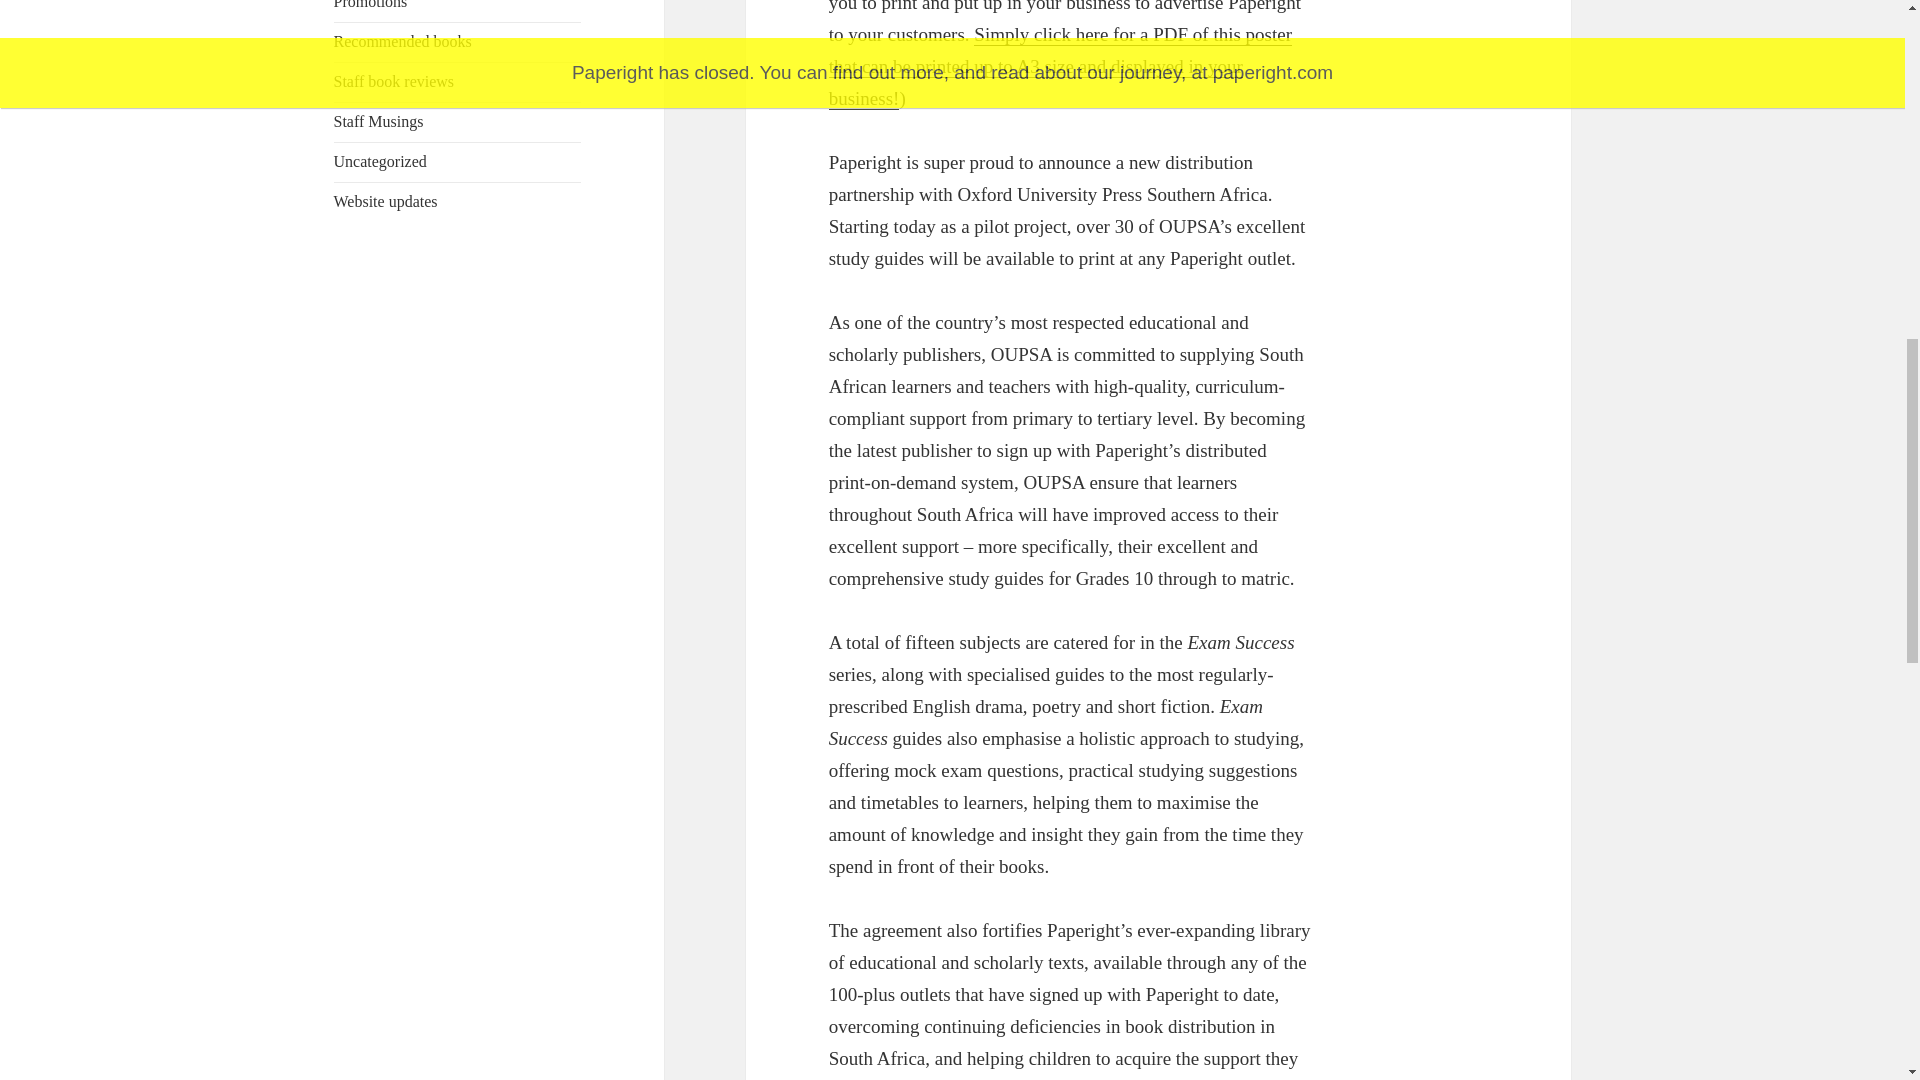 This screenshot has height=1080, width=1920. What do you see at coordinates (394, 81) in the screenshot?
I see `Staff book reviews` at bounding box center [394, 81].